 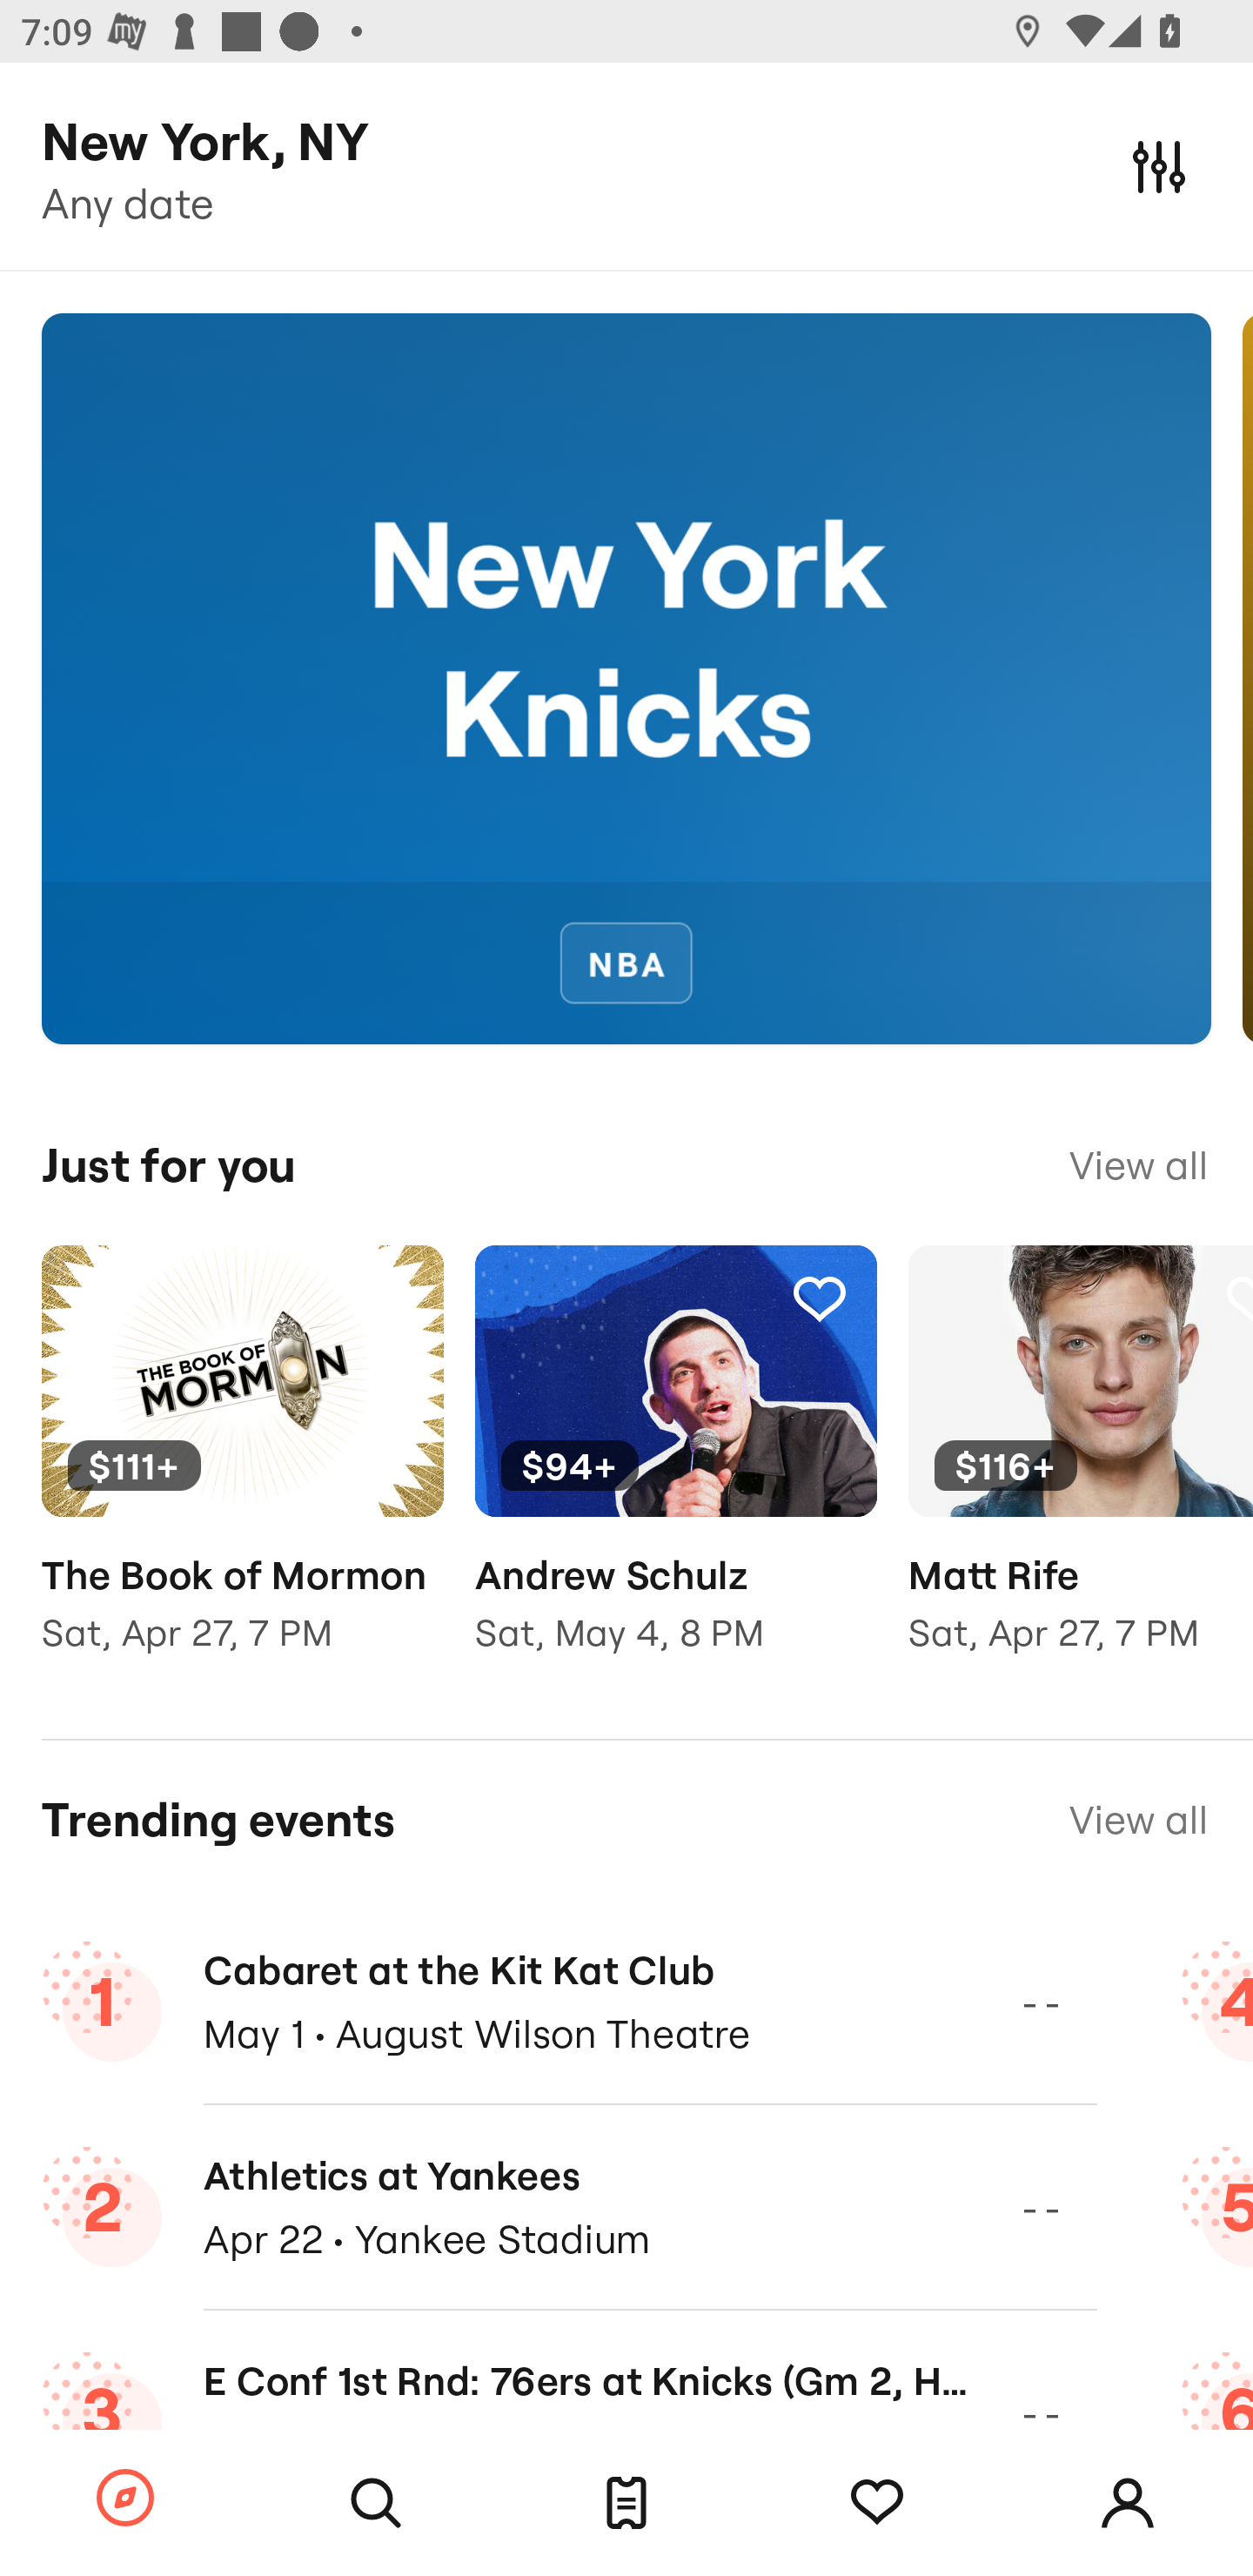 I want to click on Tracking, so click(x=385, y=1298).